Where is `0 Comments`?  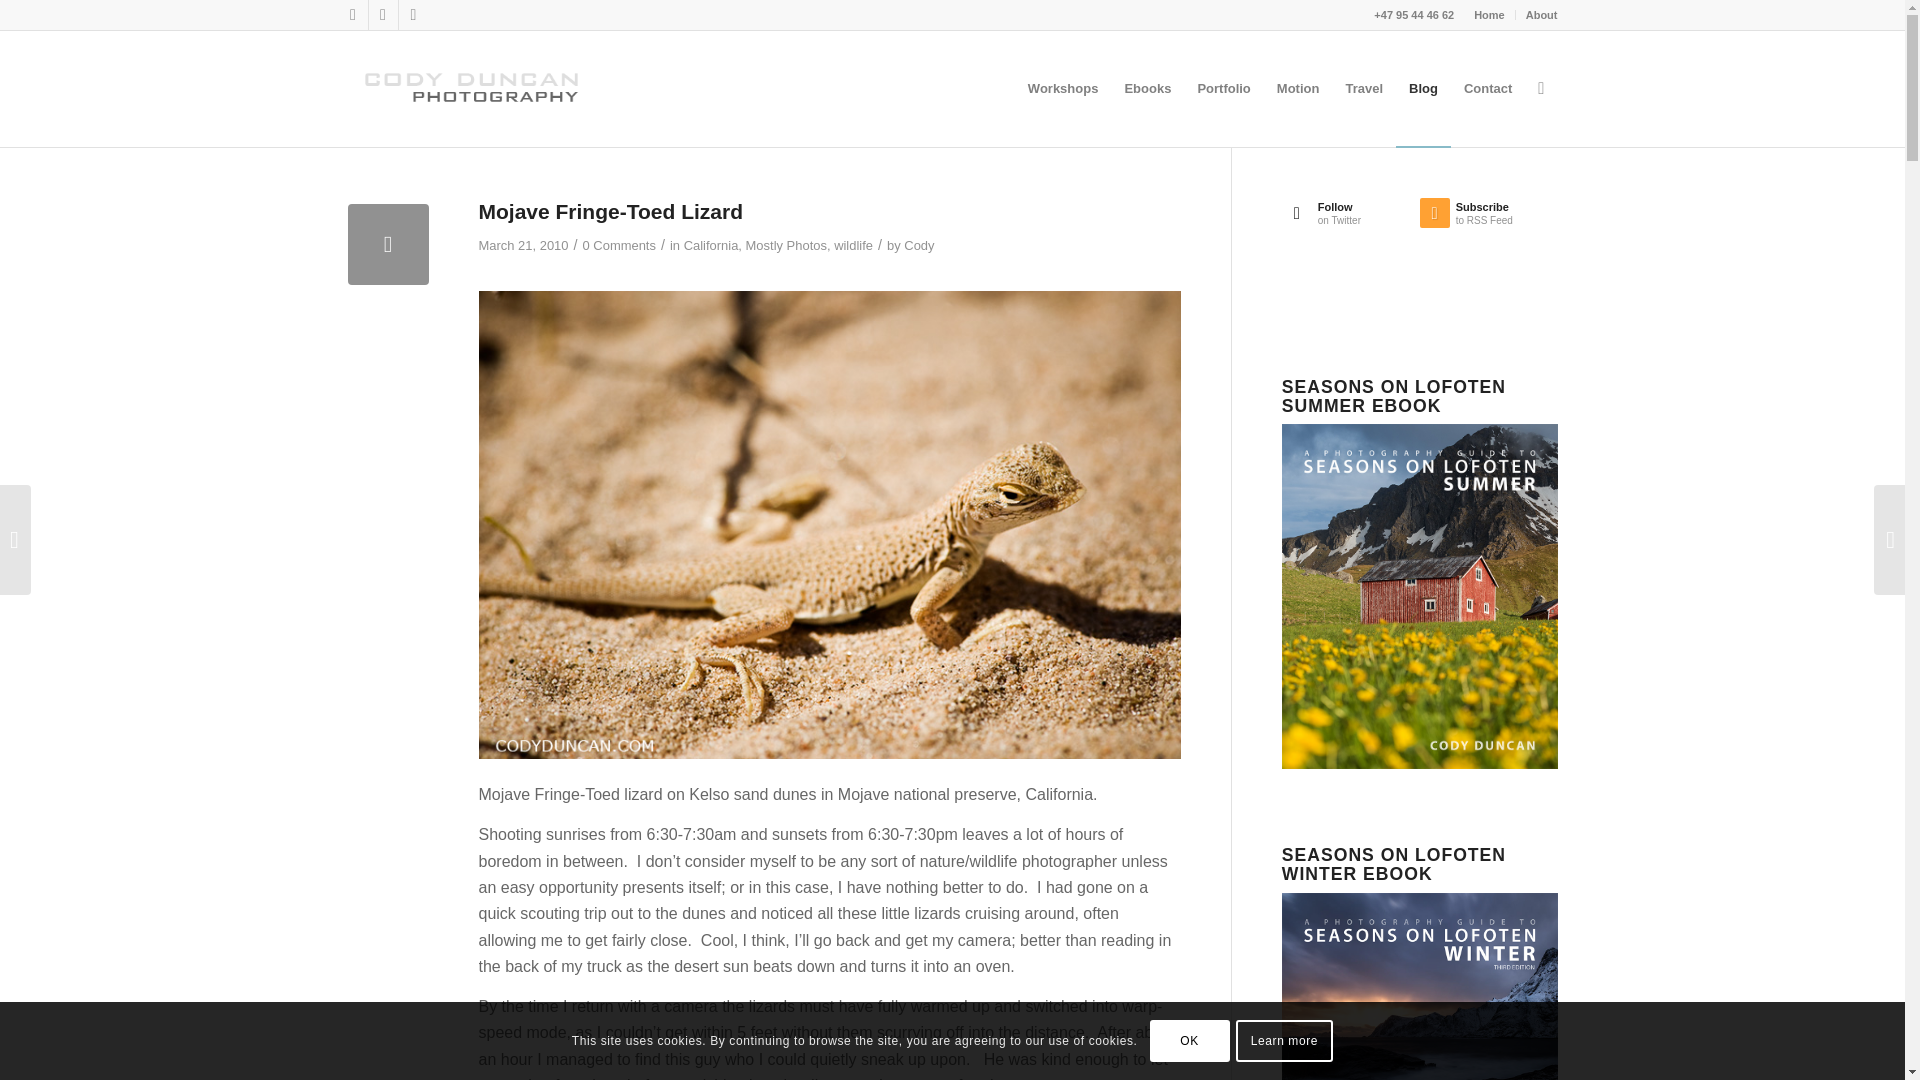 0 Comments is located at coordinates (620, 244).